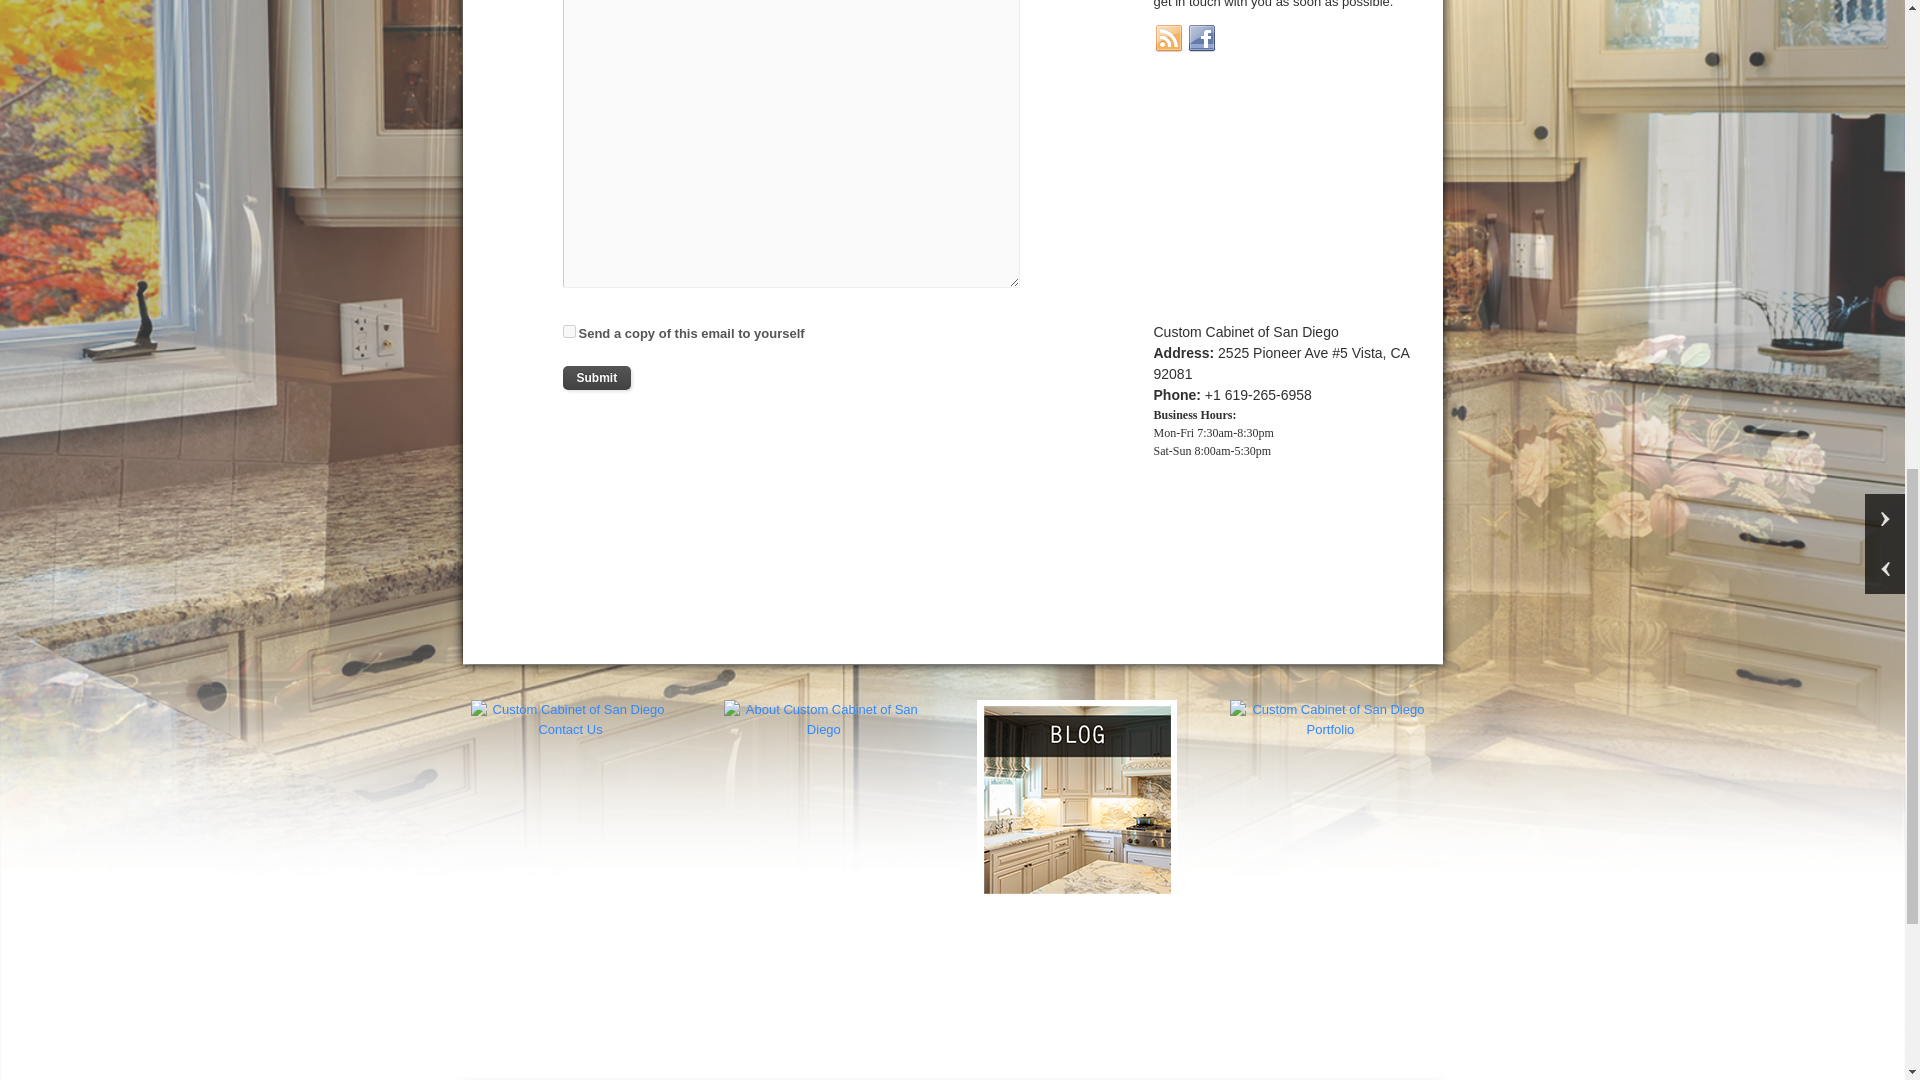 This screenshot has width=1920, height=1080. I want to click on Submit, so click(596, 378).